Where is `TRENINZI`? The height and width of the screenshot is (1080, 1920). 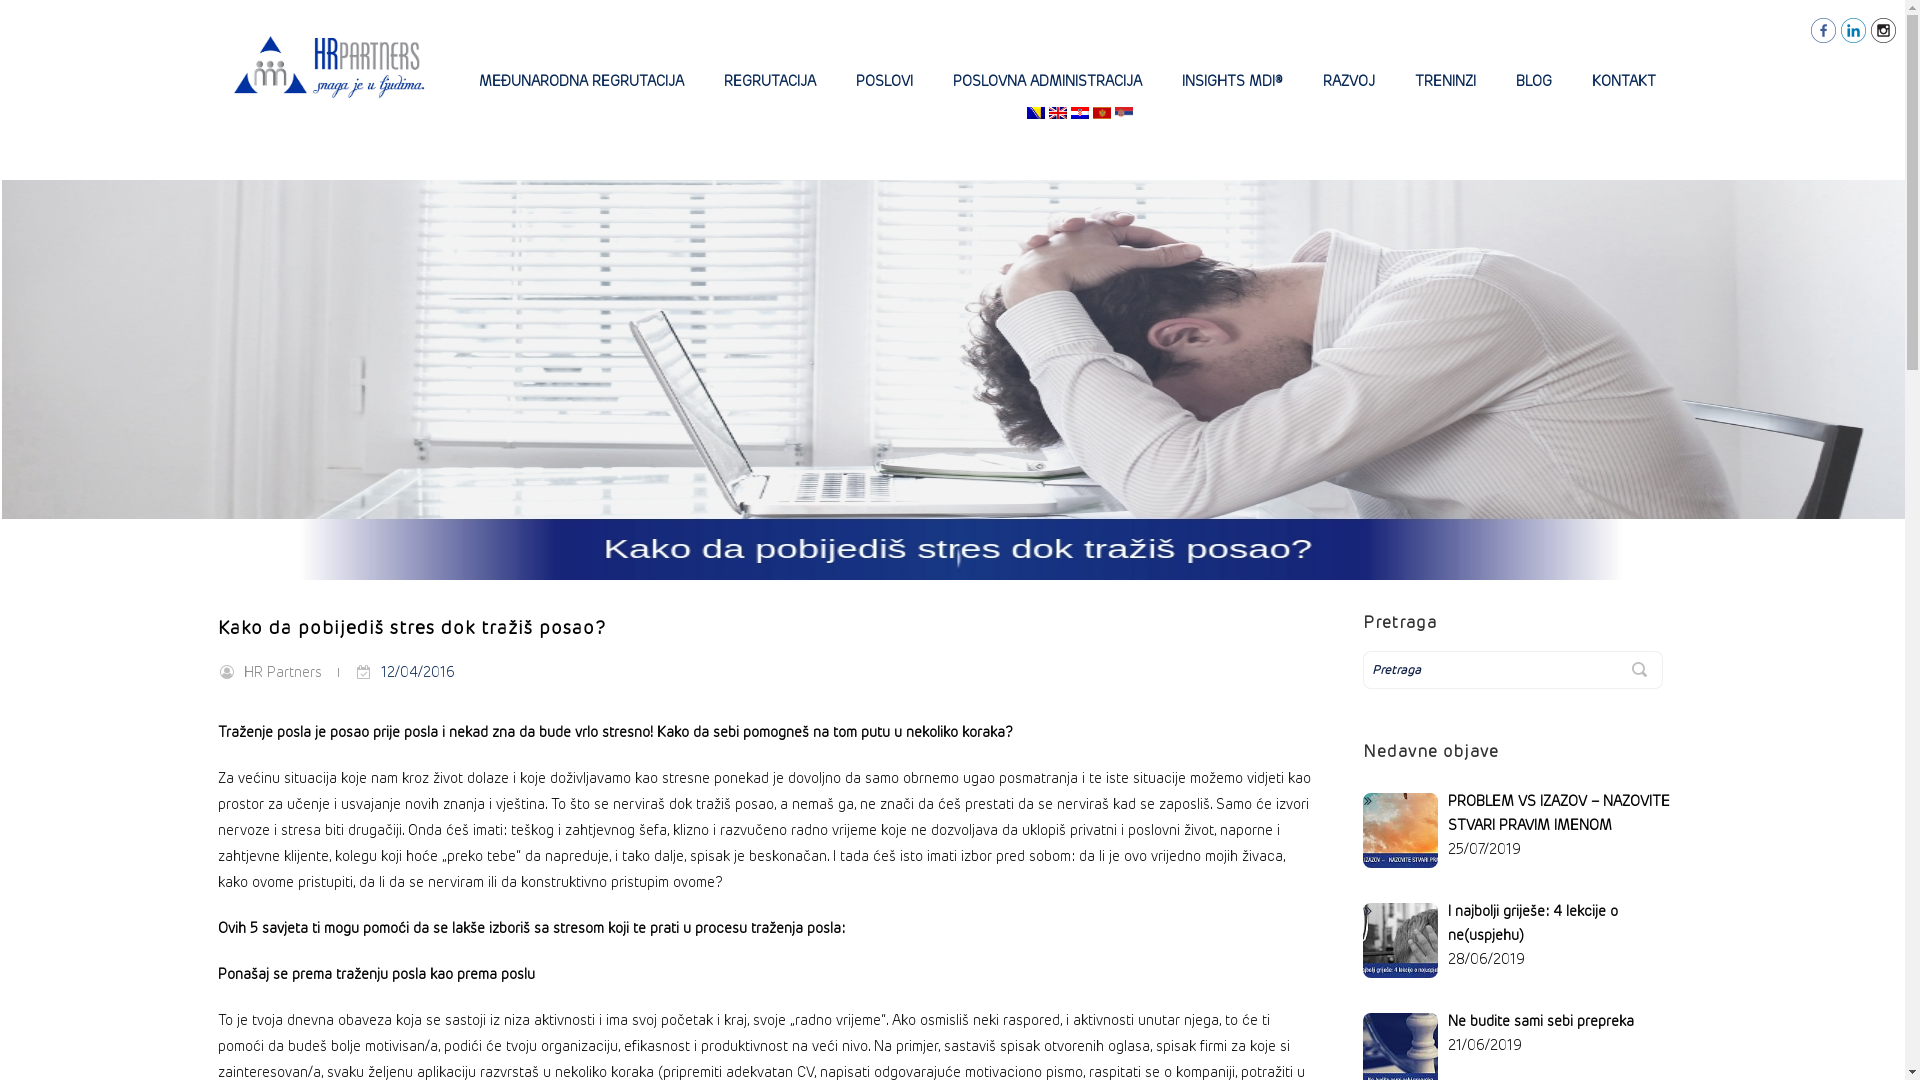 TRENINZI is located at coordinates (1446, 81).